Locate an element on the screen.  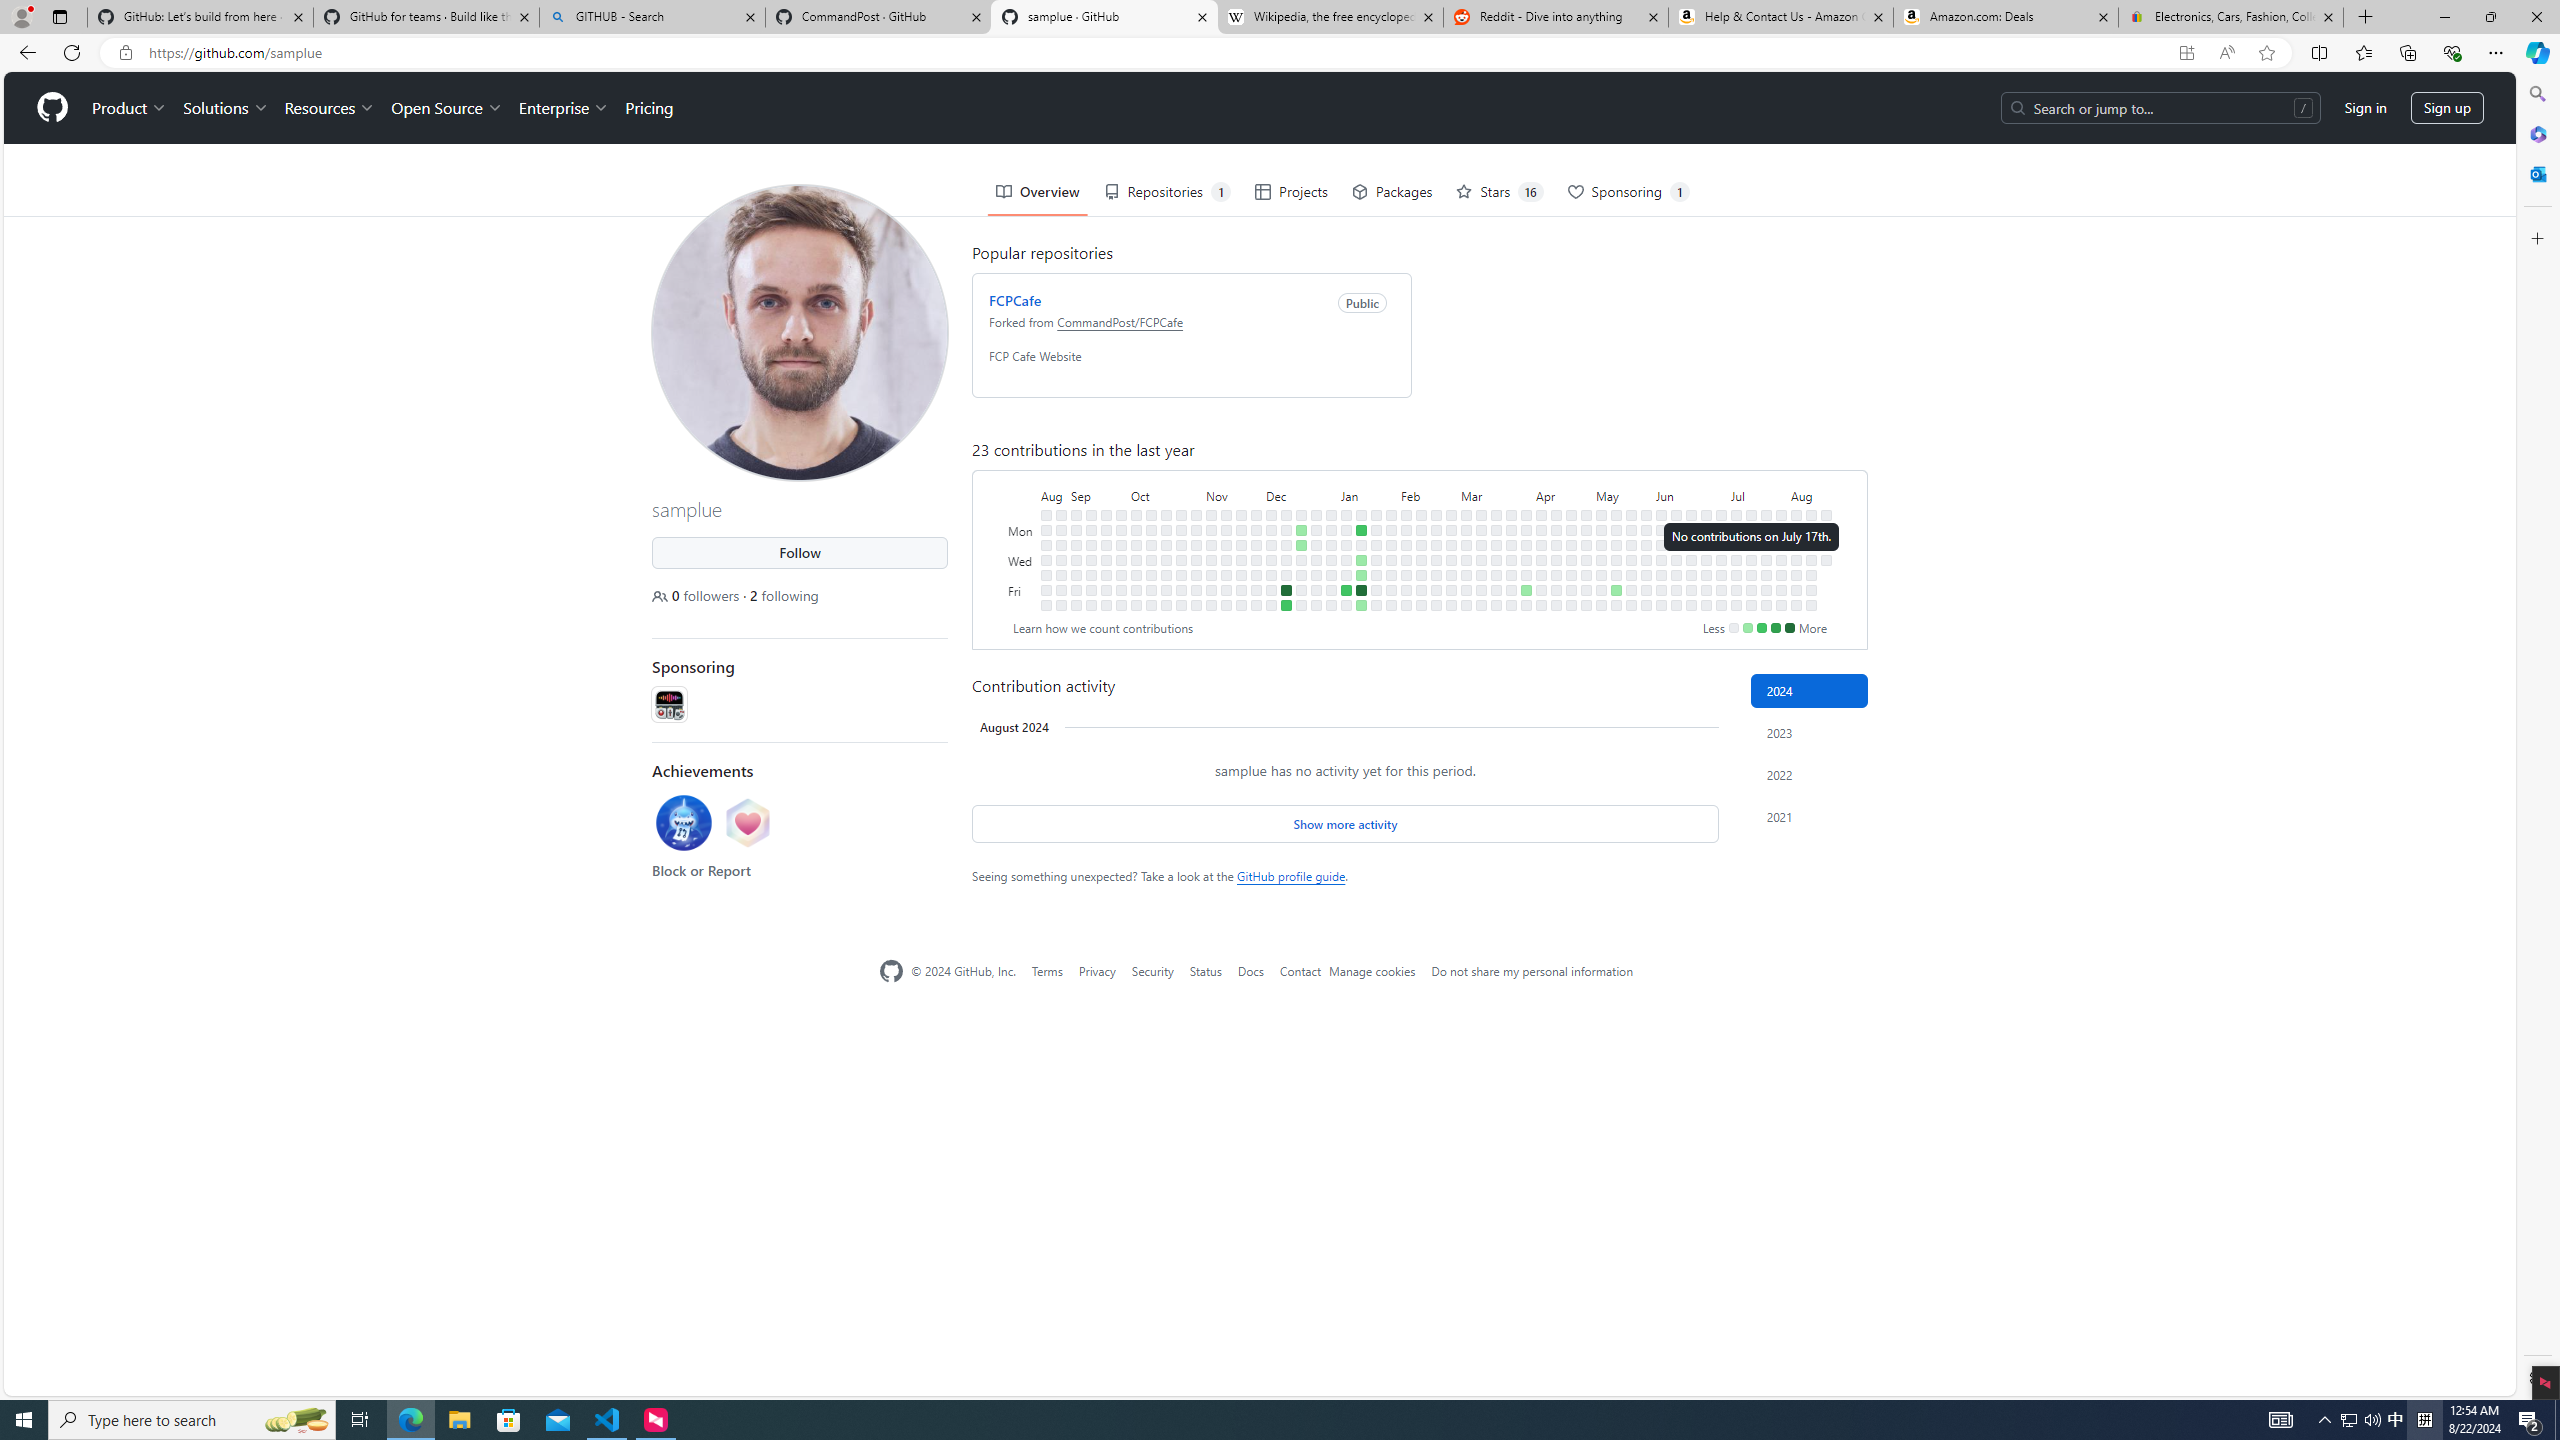
Security is located at coordinates (1153, 971).